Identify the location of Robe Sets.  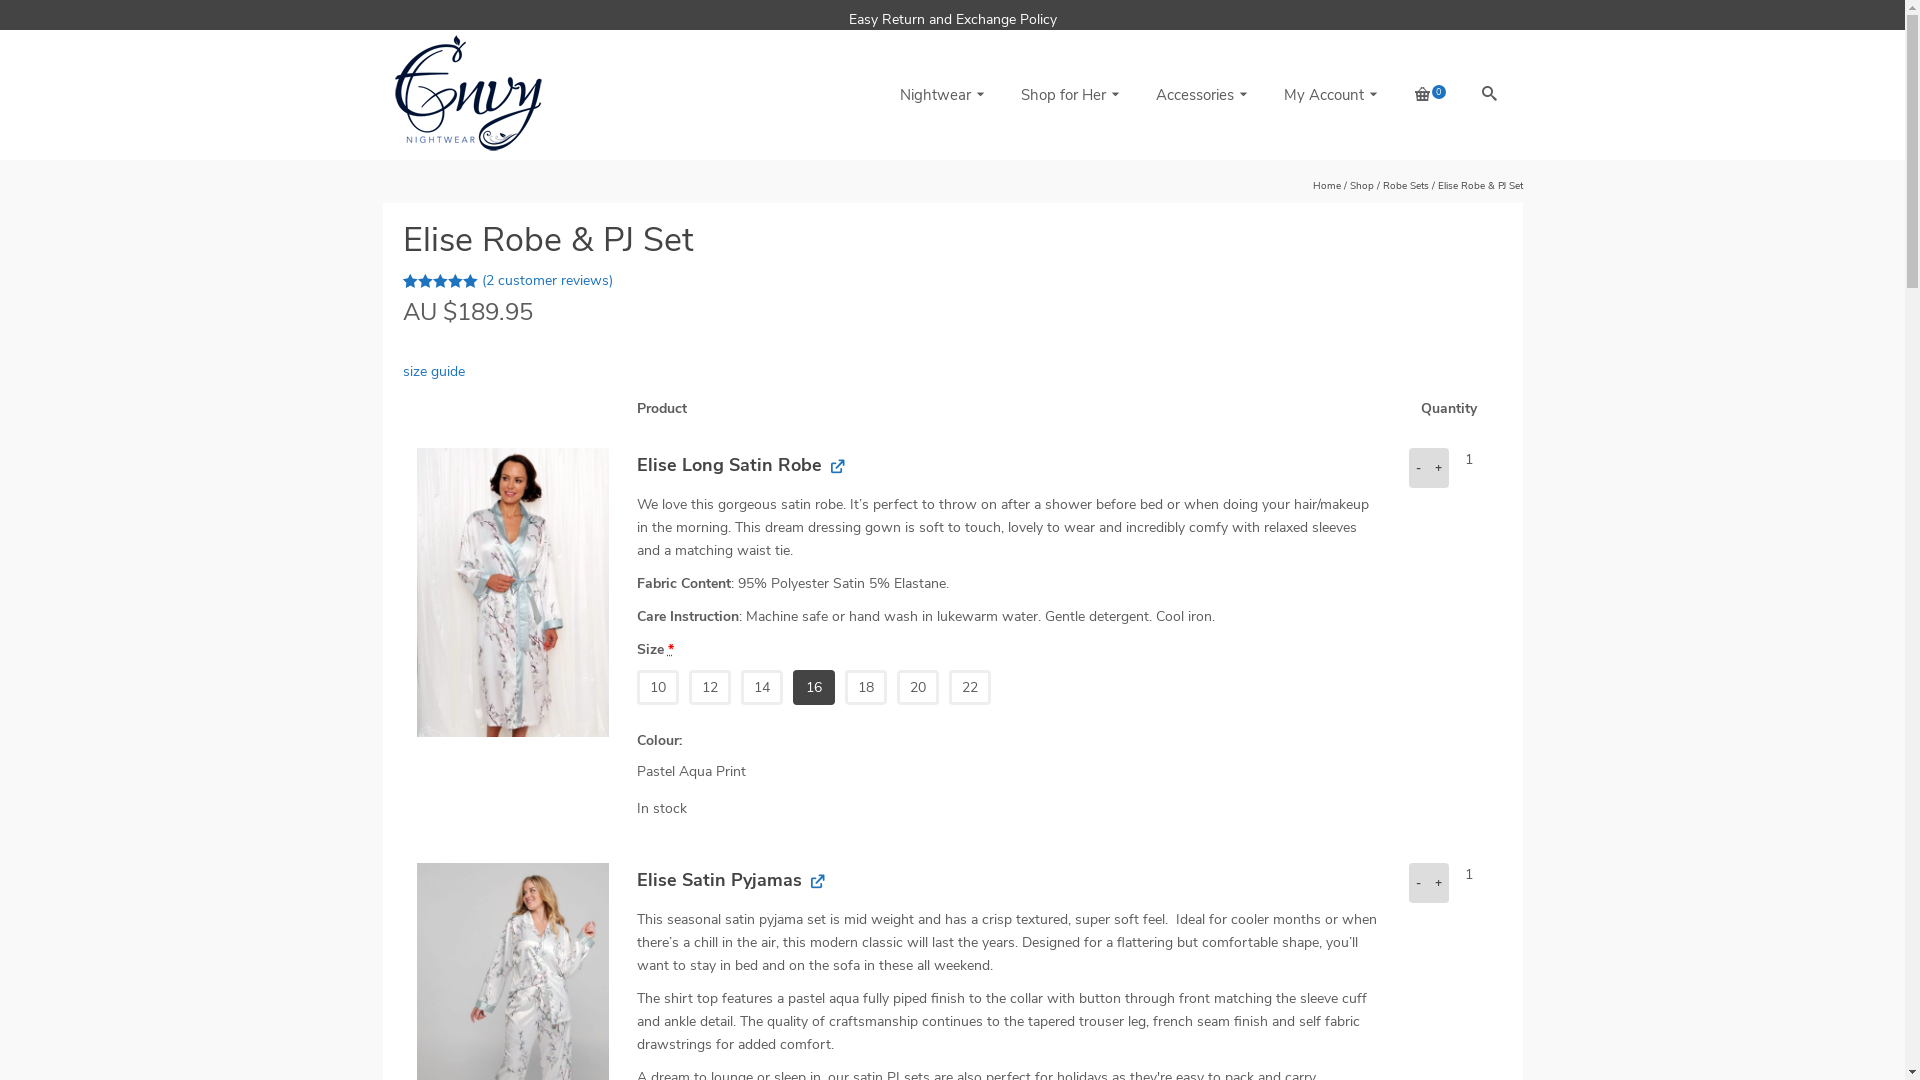
(1405, 186).